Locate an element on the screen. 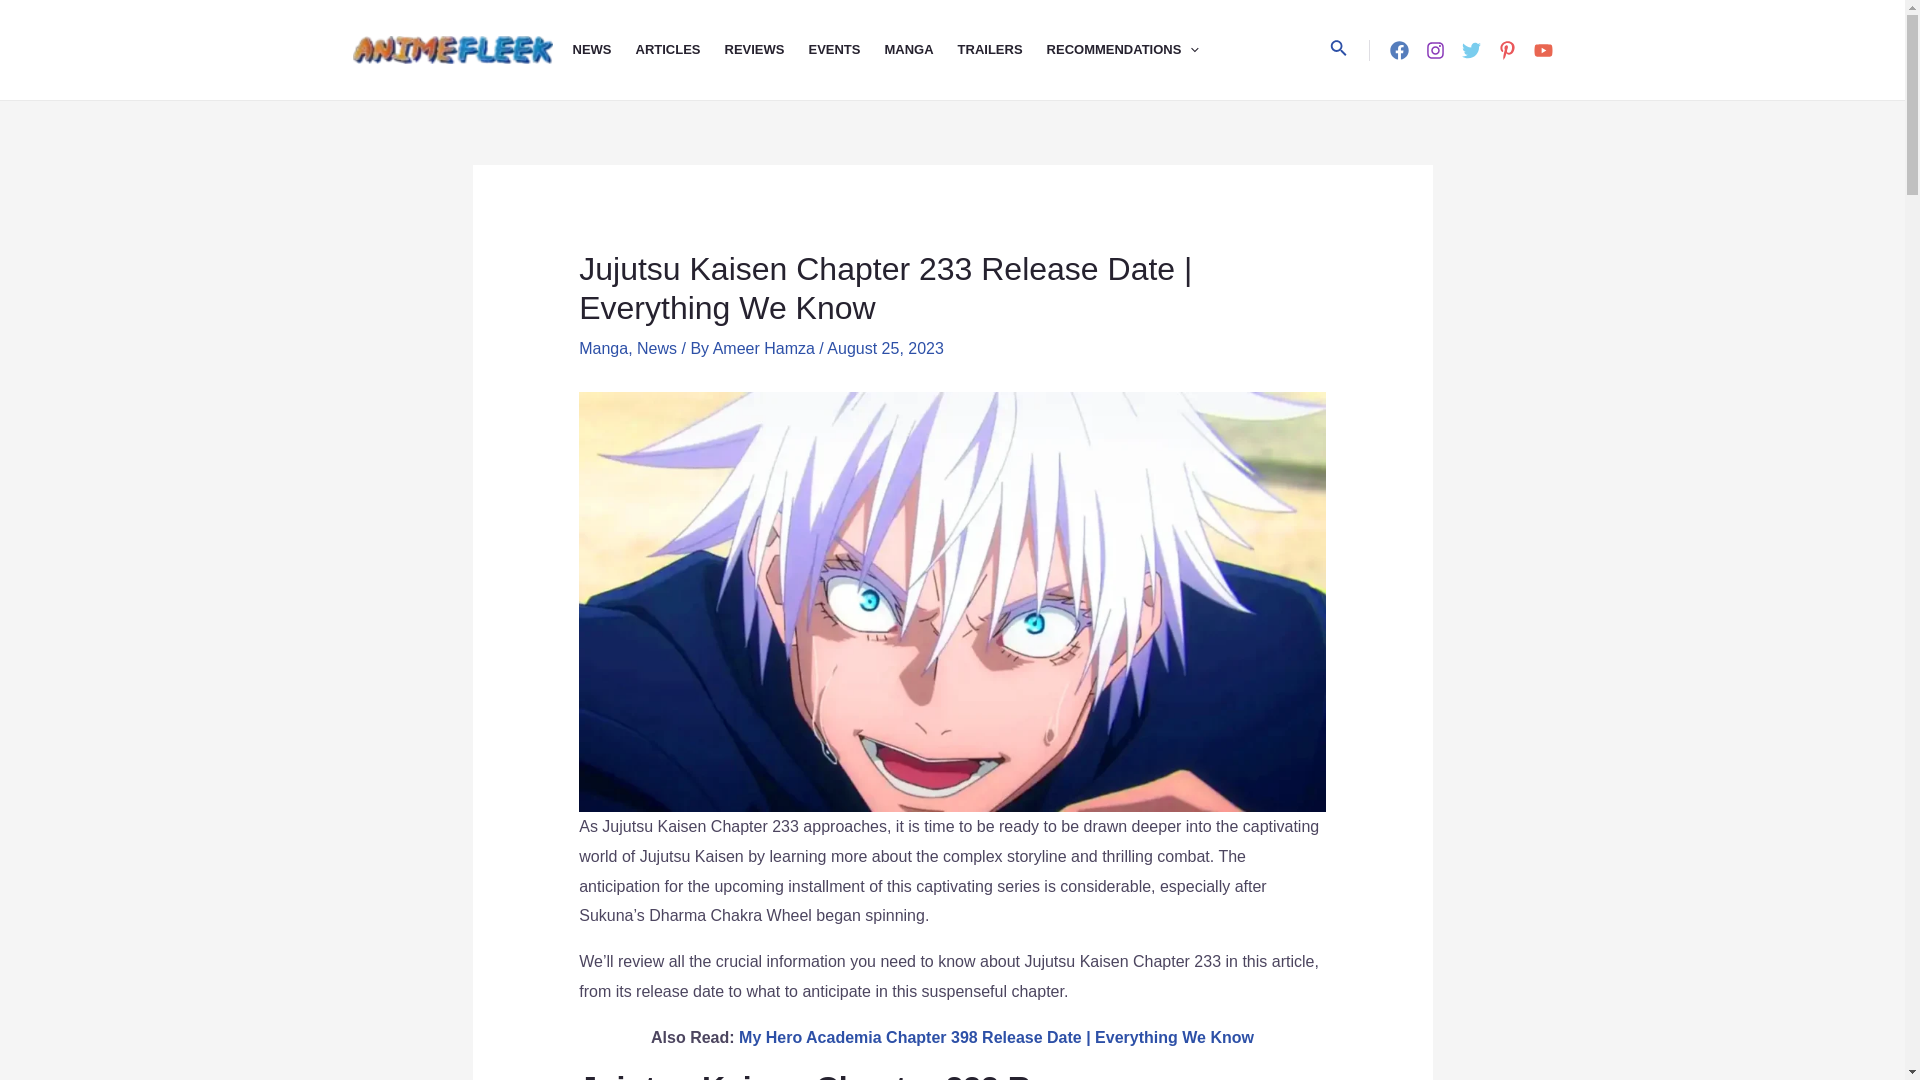 The width and height of the screenshot is (1920, 1080). ARTICLES is located at coordinates (680, 50).